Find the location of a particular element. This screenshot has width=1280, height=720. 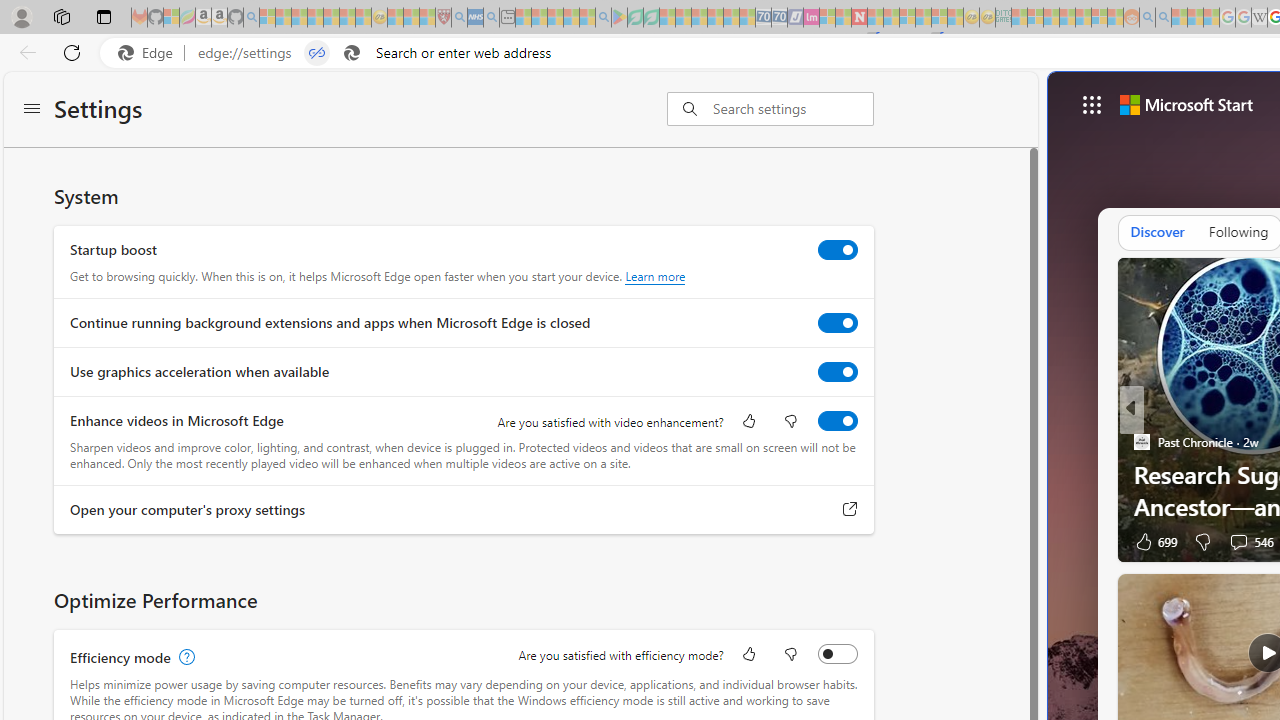

Utah sues federal government - Search - Sleeping is located at coordinates (1163, 18).